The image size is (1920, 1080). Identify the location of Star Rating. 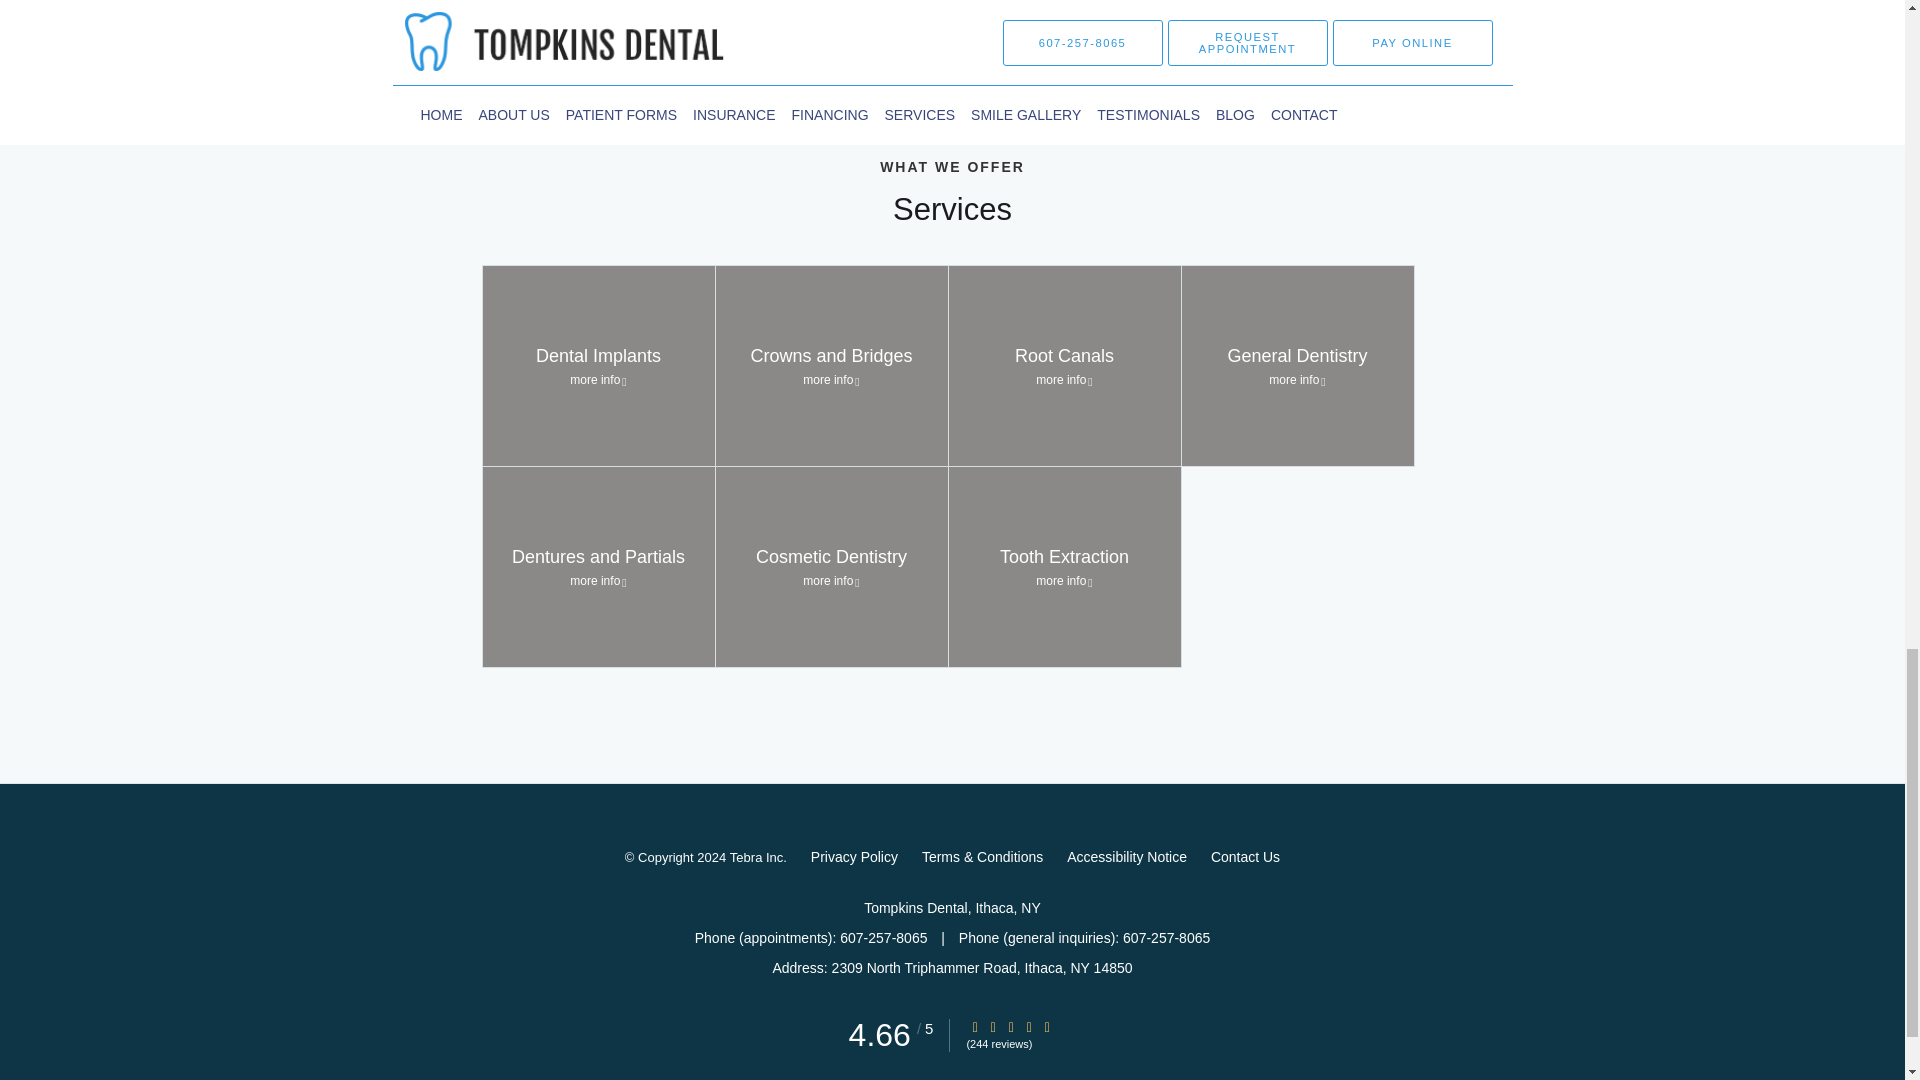
(598, 566).